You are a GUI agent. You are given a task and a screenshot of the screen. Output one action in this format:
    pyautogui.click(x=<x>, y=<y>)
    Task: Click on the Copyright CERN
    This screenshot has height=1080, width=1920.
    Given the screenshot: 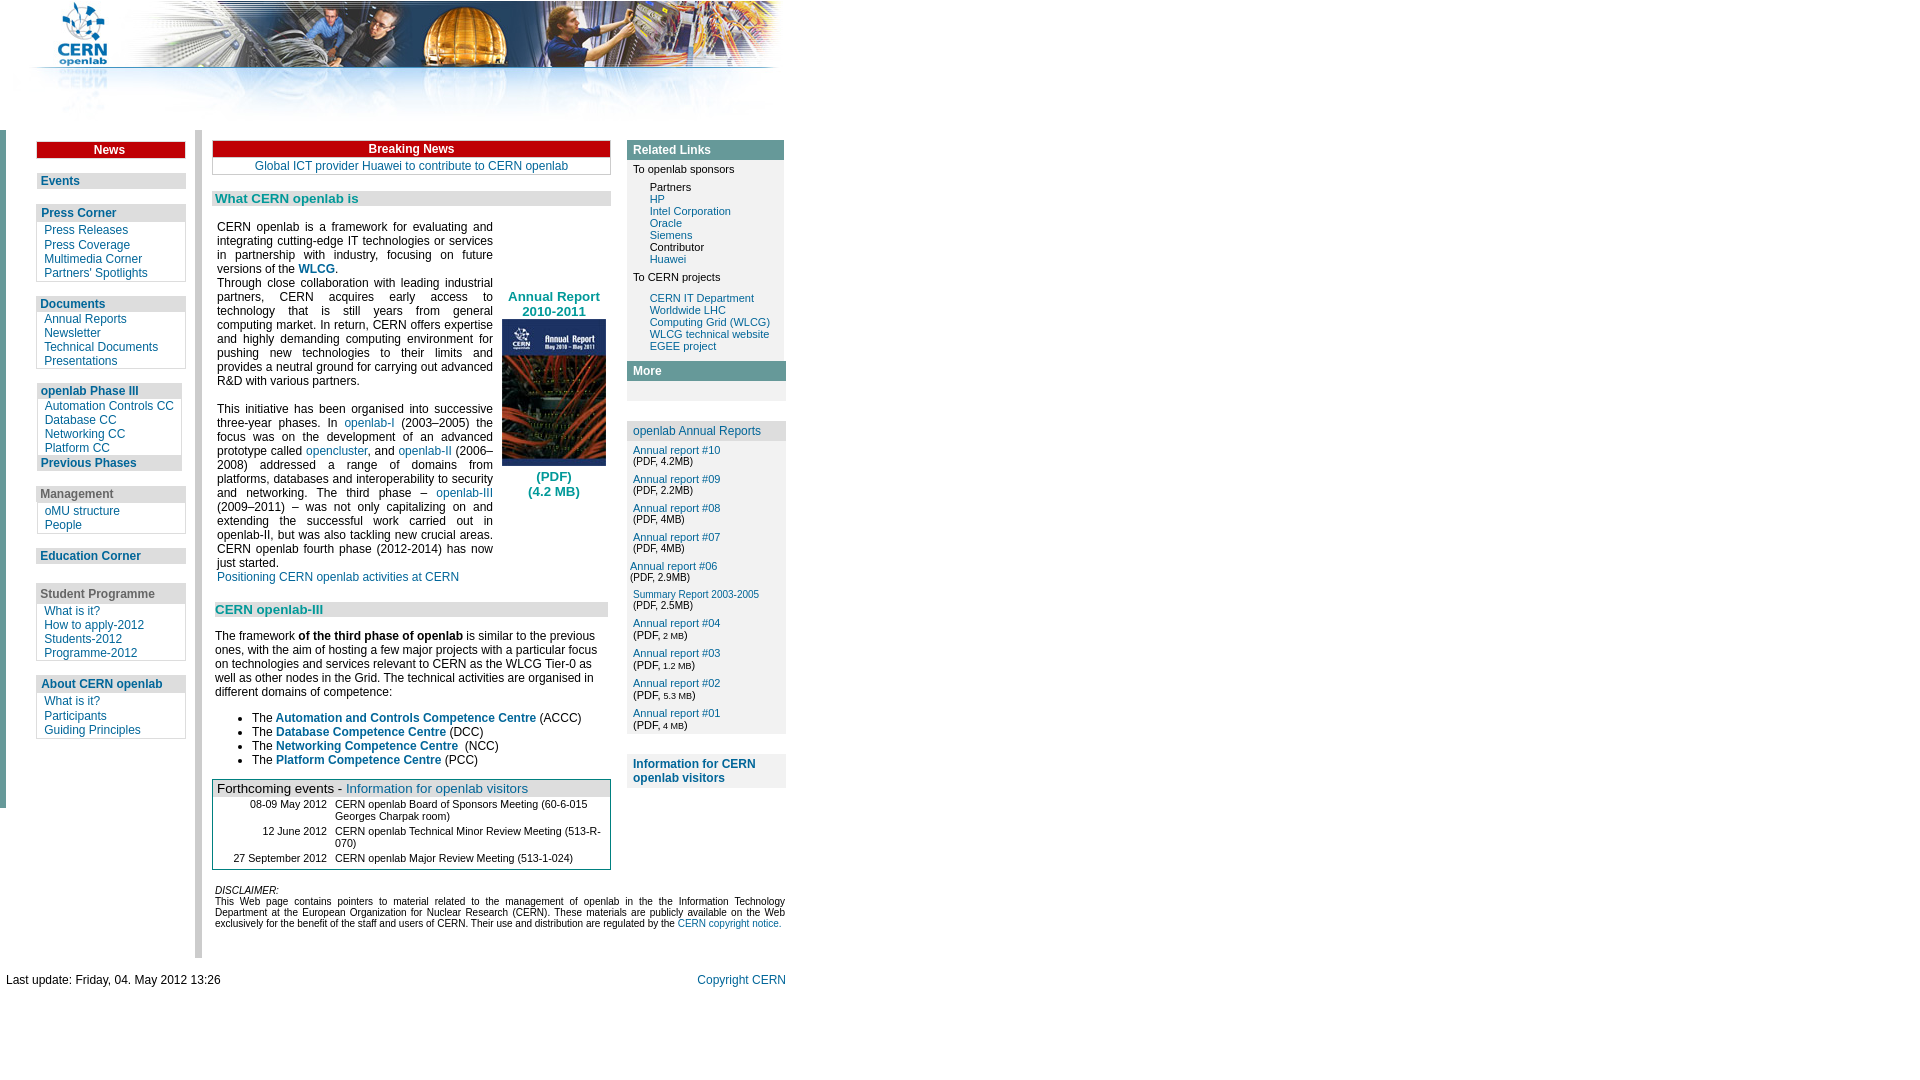 What is the action you would take?
    pyautogui.click(x=742, y=979)
    